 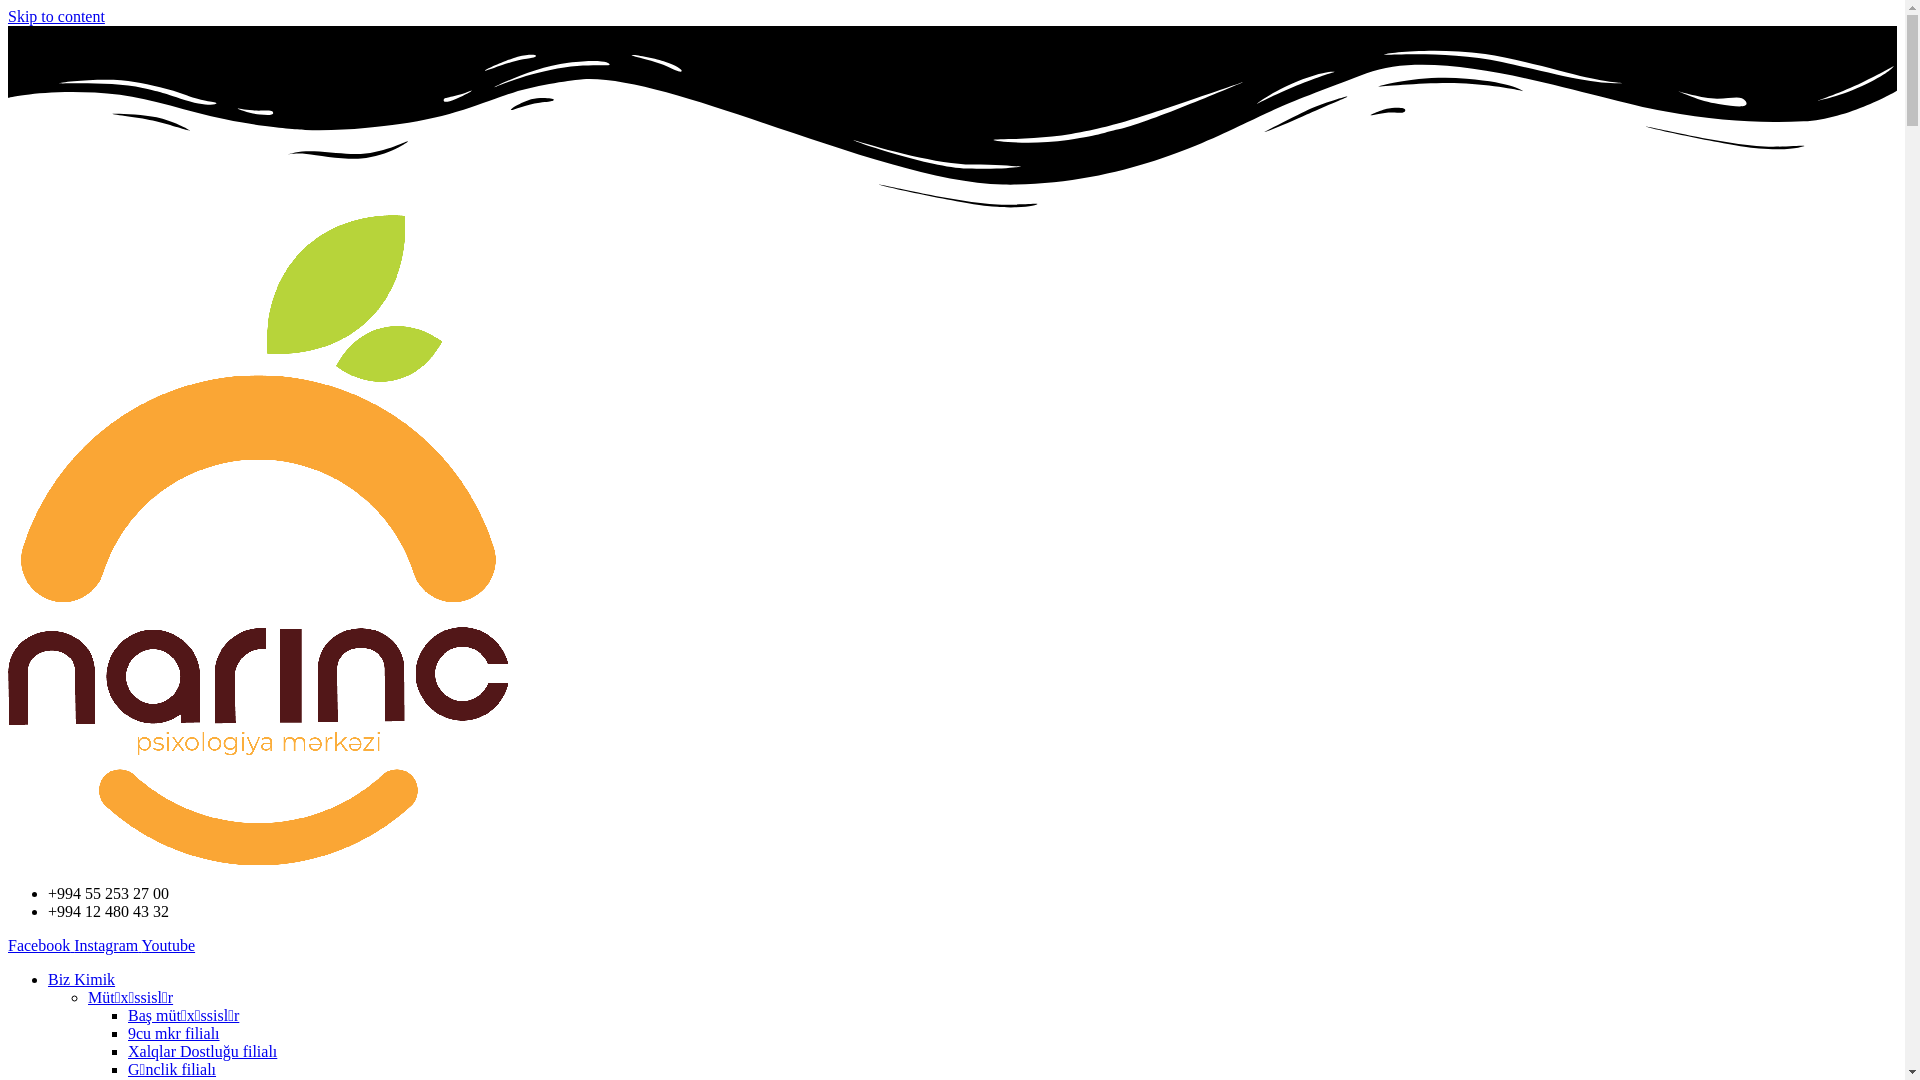 What do you see at coordinates (108, 946) in the screenshot?
I see `Instagram` at bounding box center [108, 946].